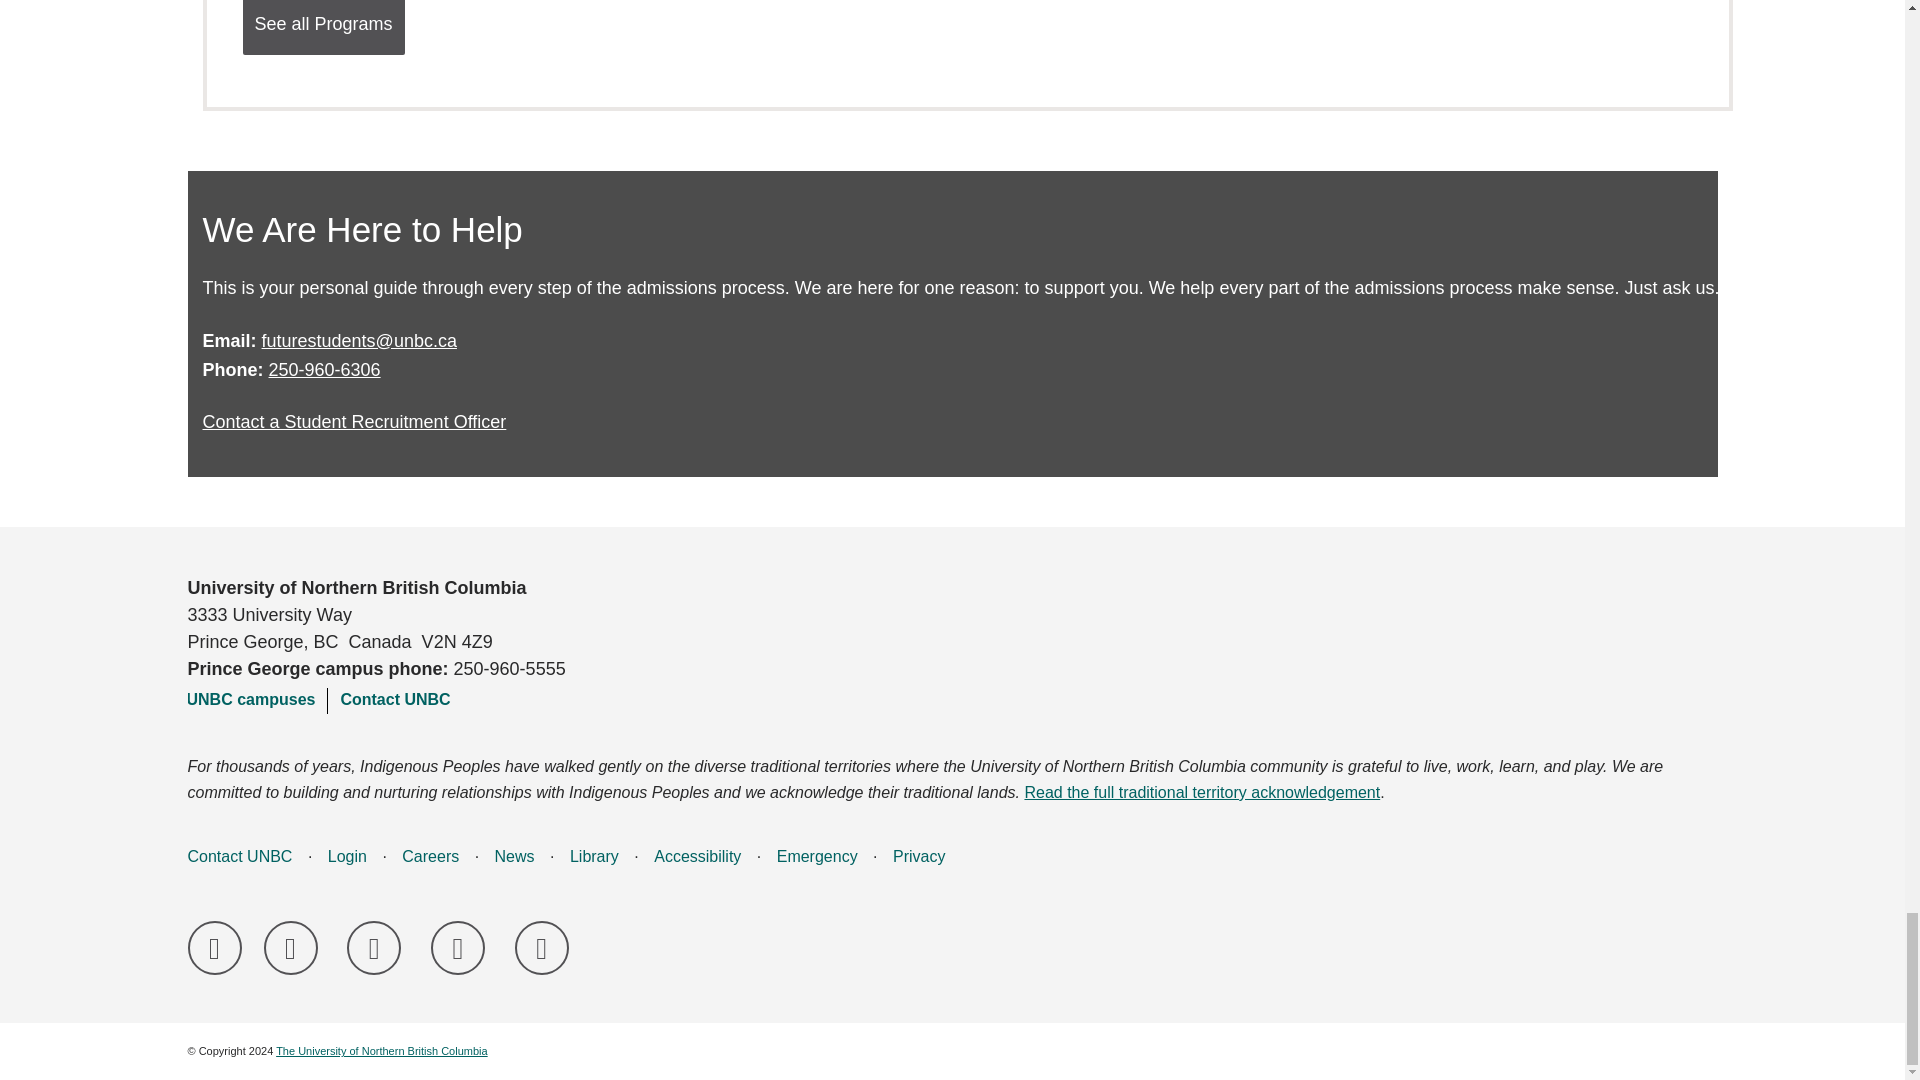  I want to click on Follow us on Youtube, so click(541, 948).